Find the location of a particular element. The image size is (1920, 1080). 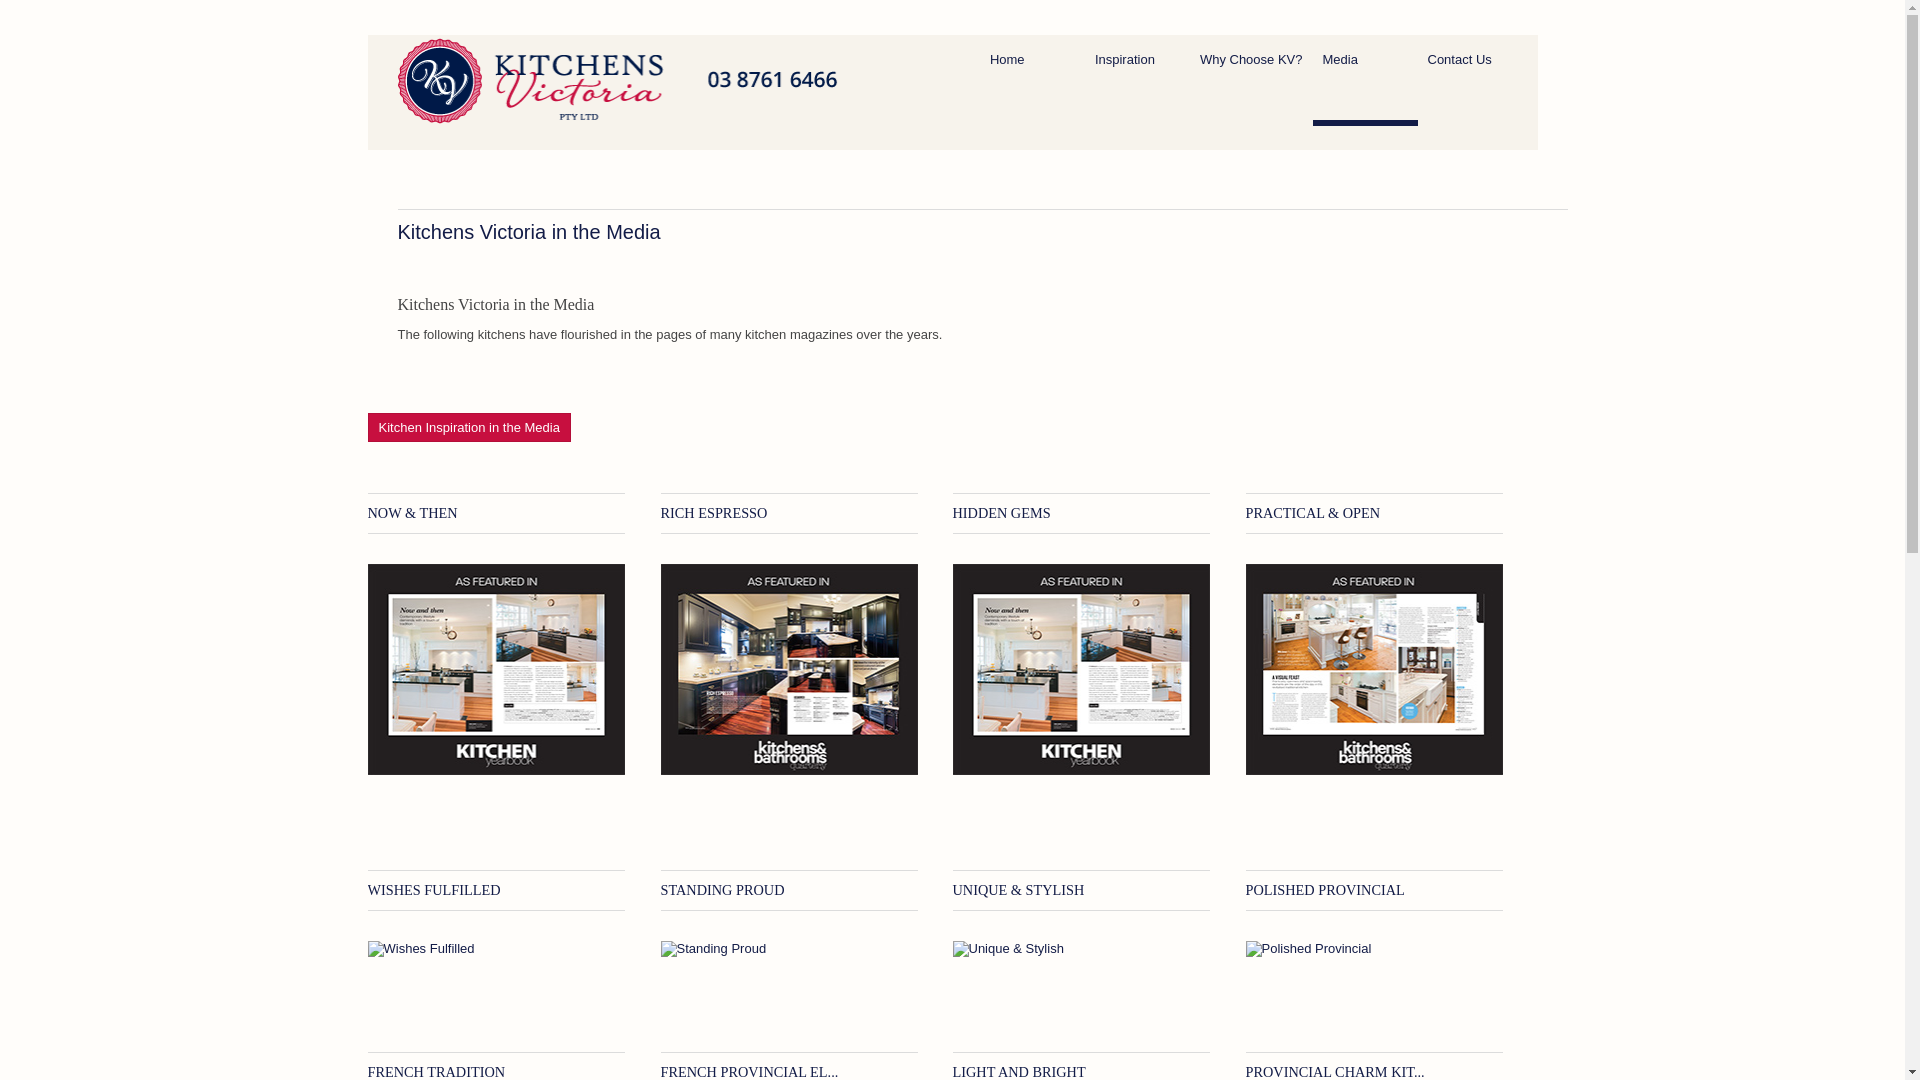

WISHES FULFILLED is located at coordinates (434, 890).